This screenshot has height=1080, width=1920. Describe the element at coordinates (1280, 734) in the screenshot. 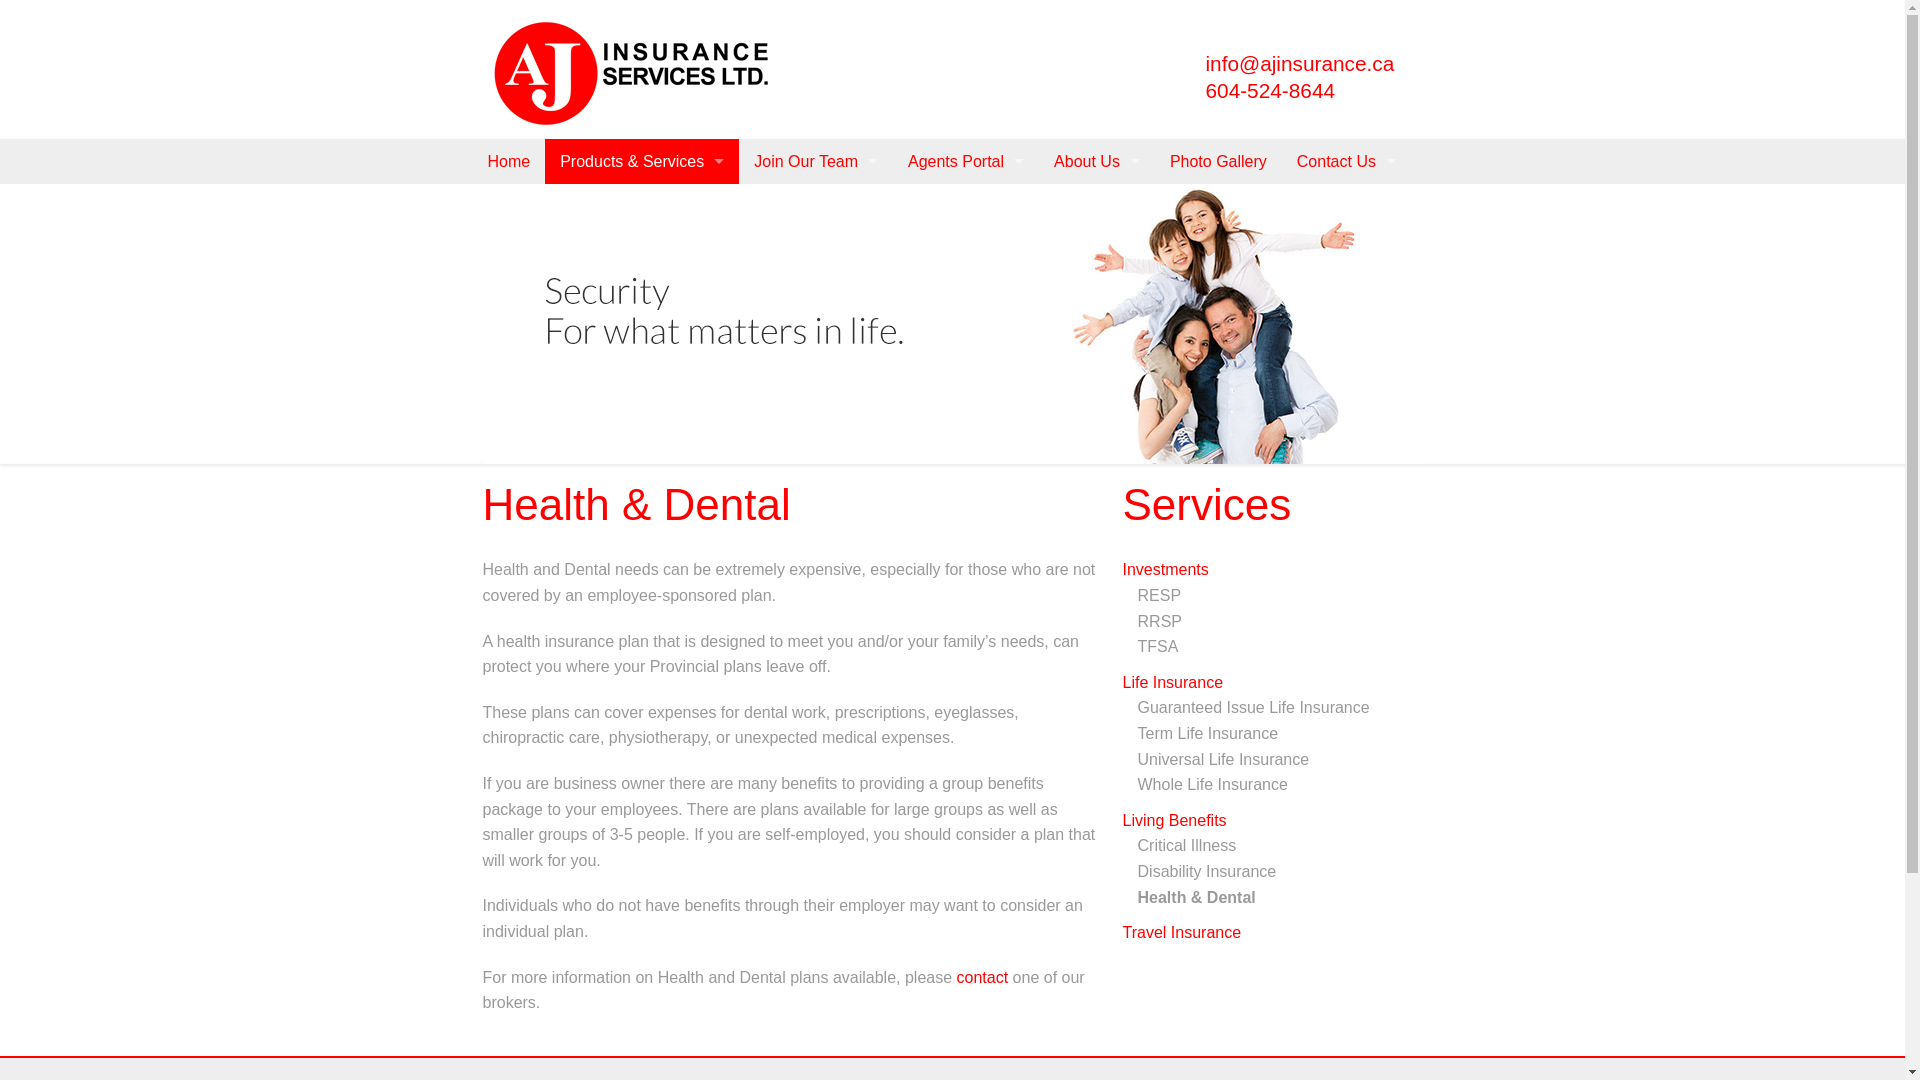

I see `Term Life Insurance` at that location.